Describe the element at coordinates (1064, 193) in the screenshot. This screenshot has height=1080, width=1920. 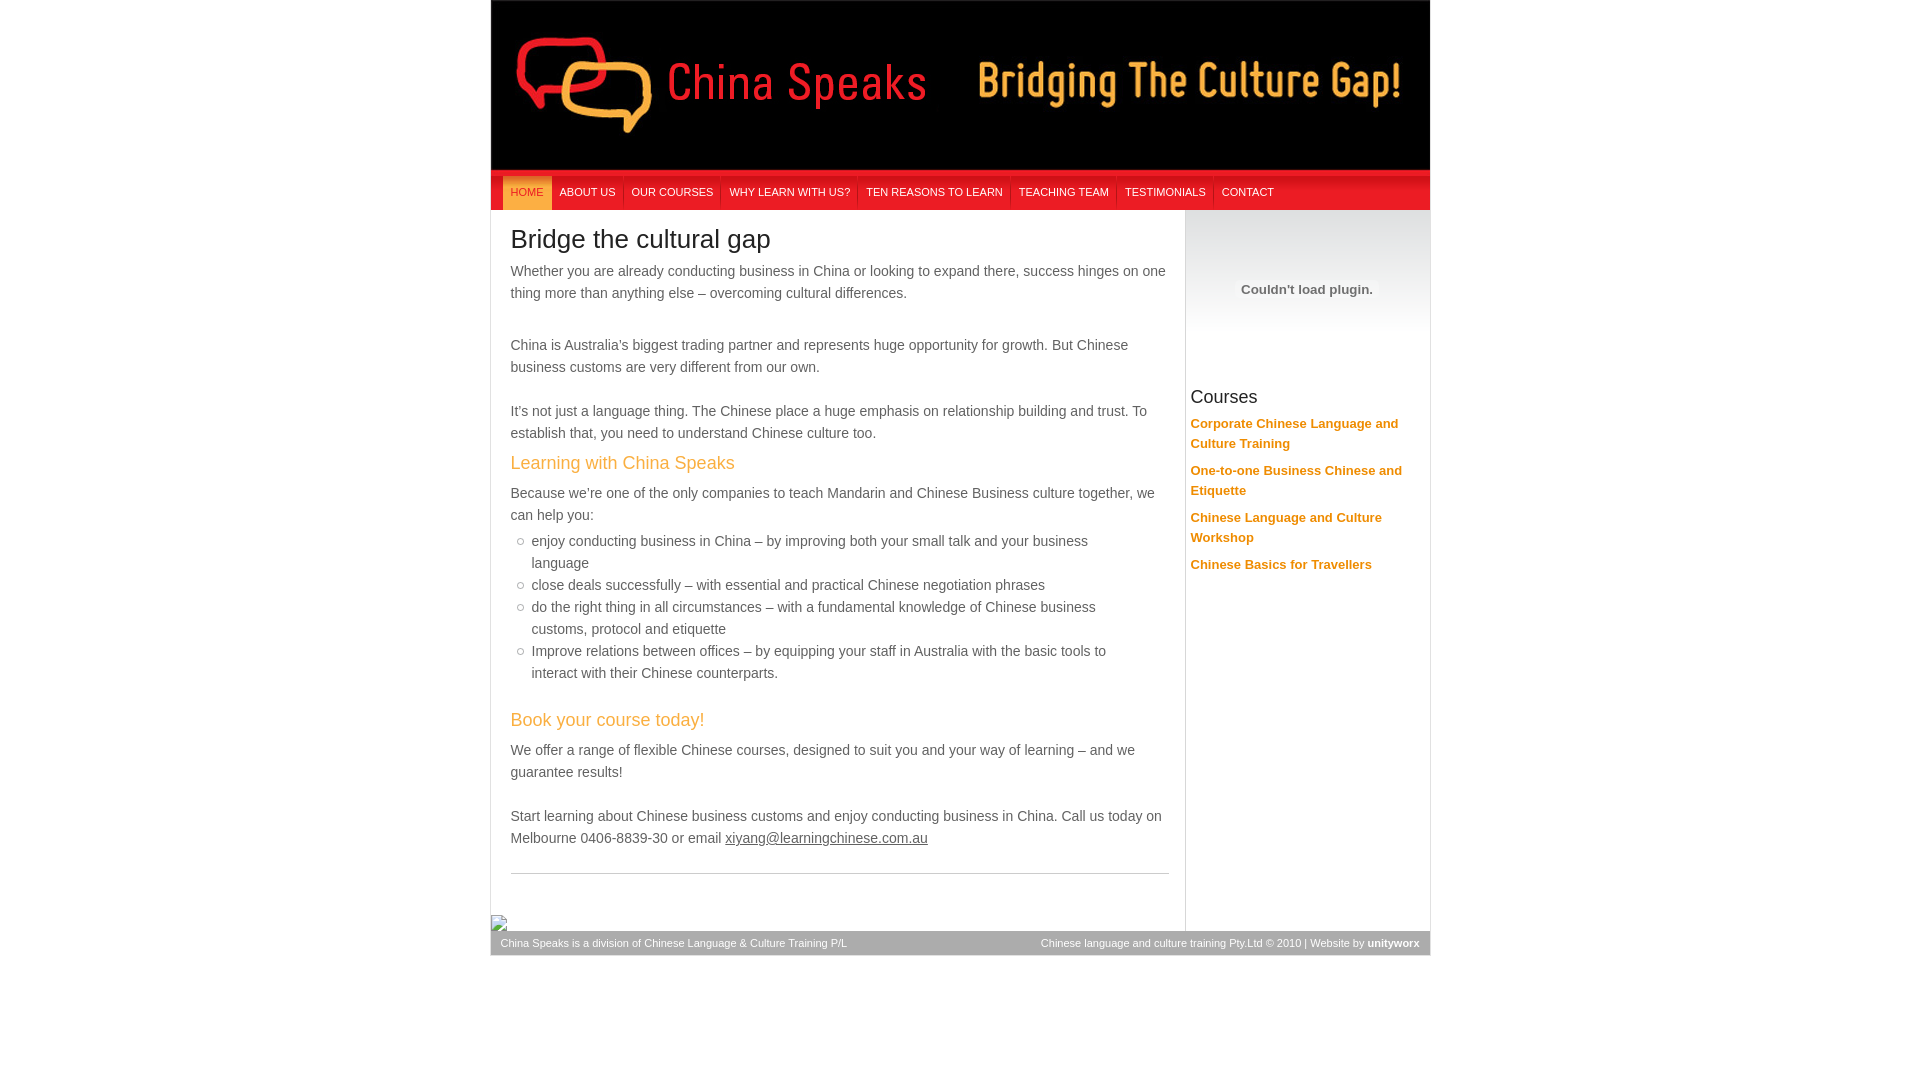
I see `TEACHING TEAM` at that location.